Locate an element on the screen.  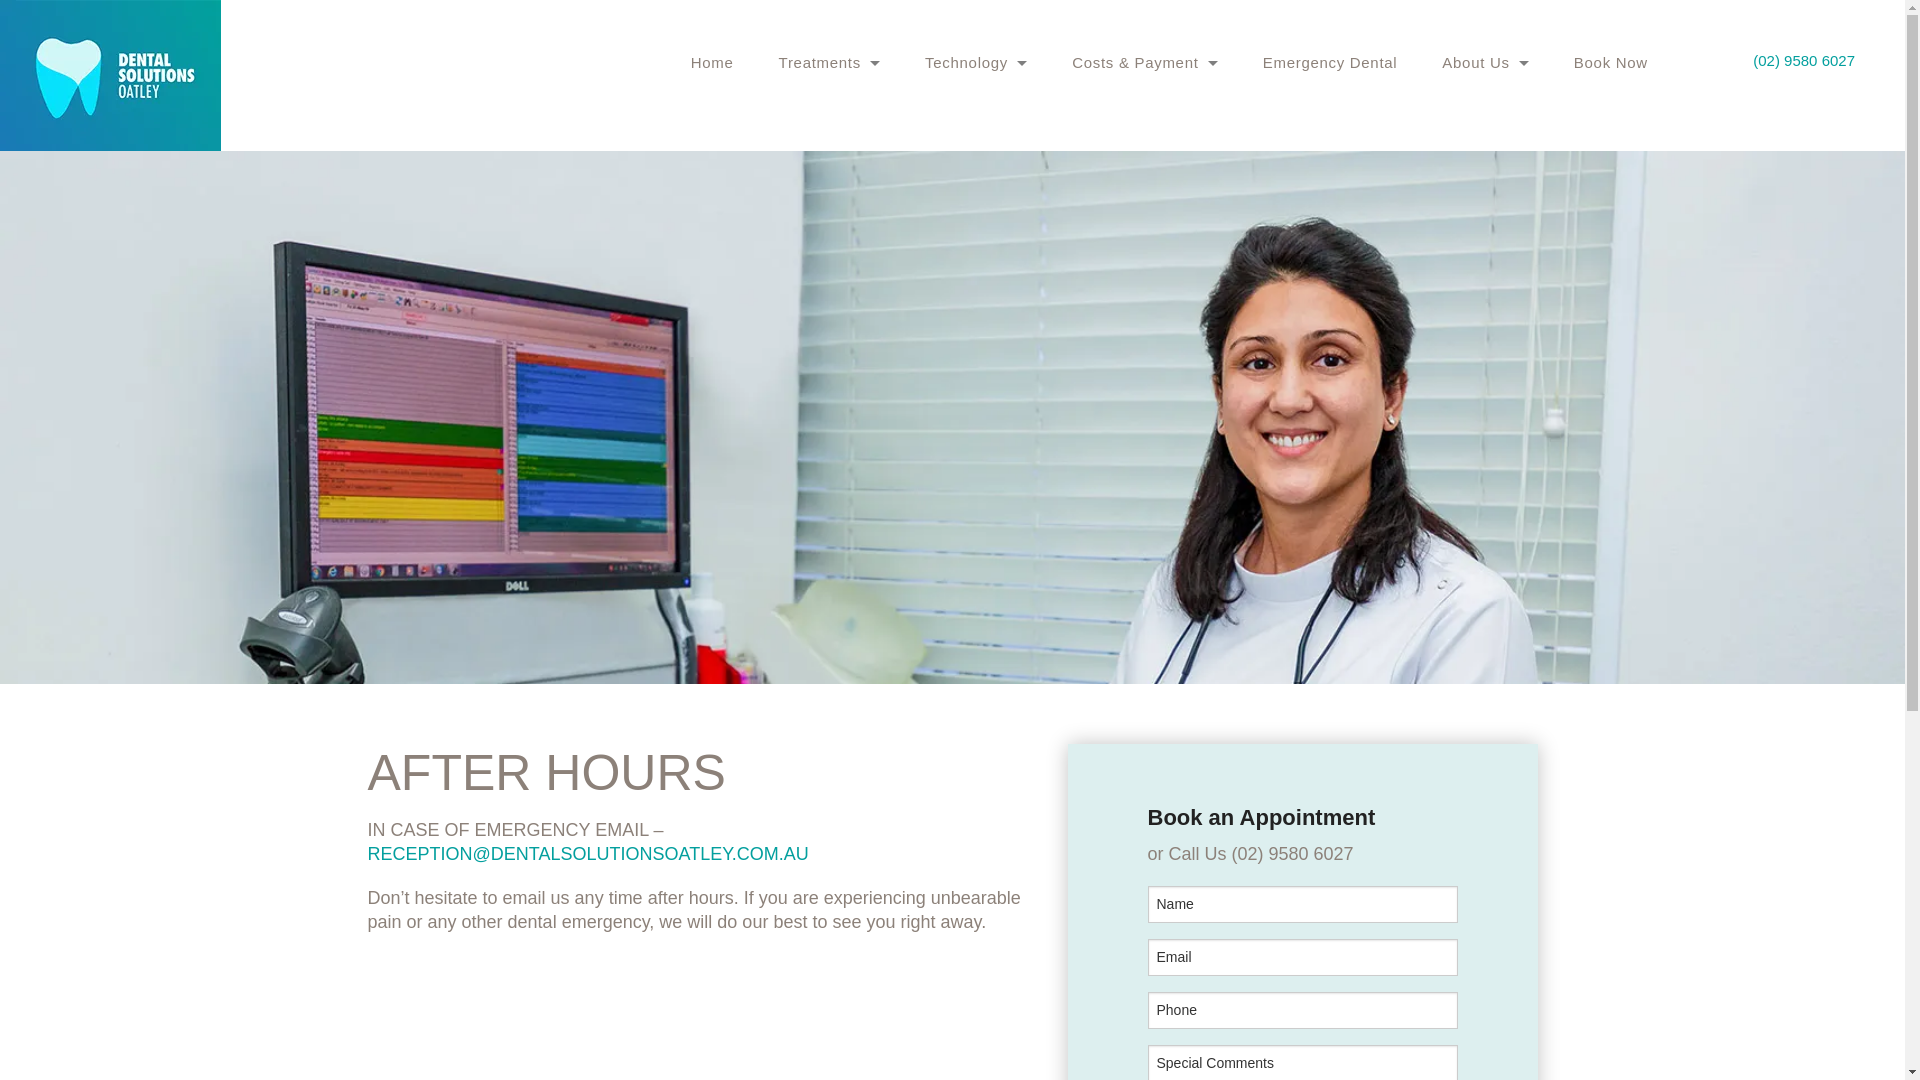
Orthodontic is located at coordinates (830, 204).